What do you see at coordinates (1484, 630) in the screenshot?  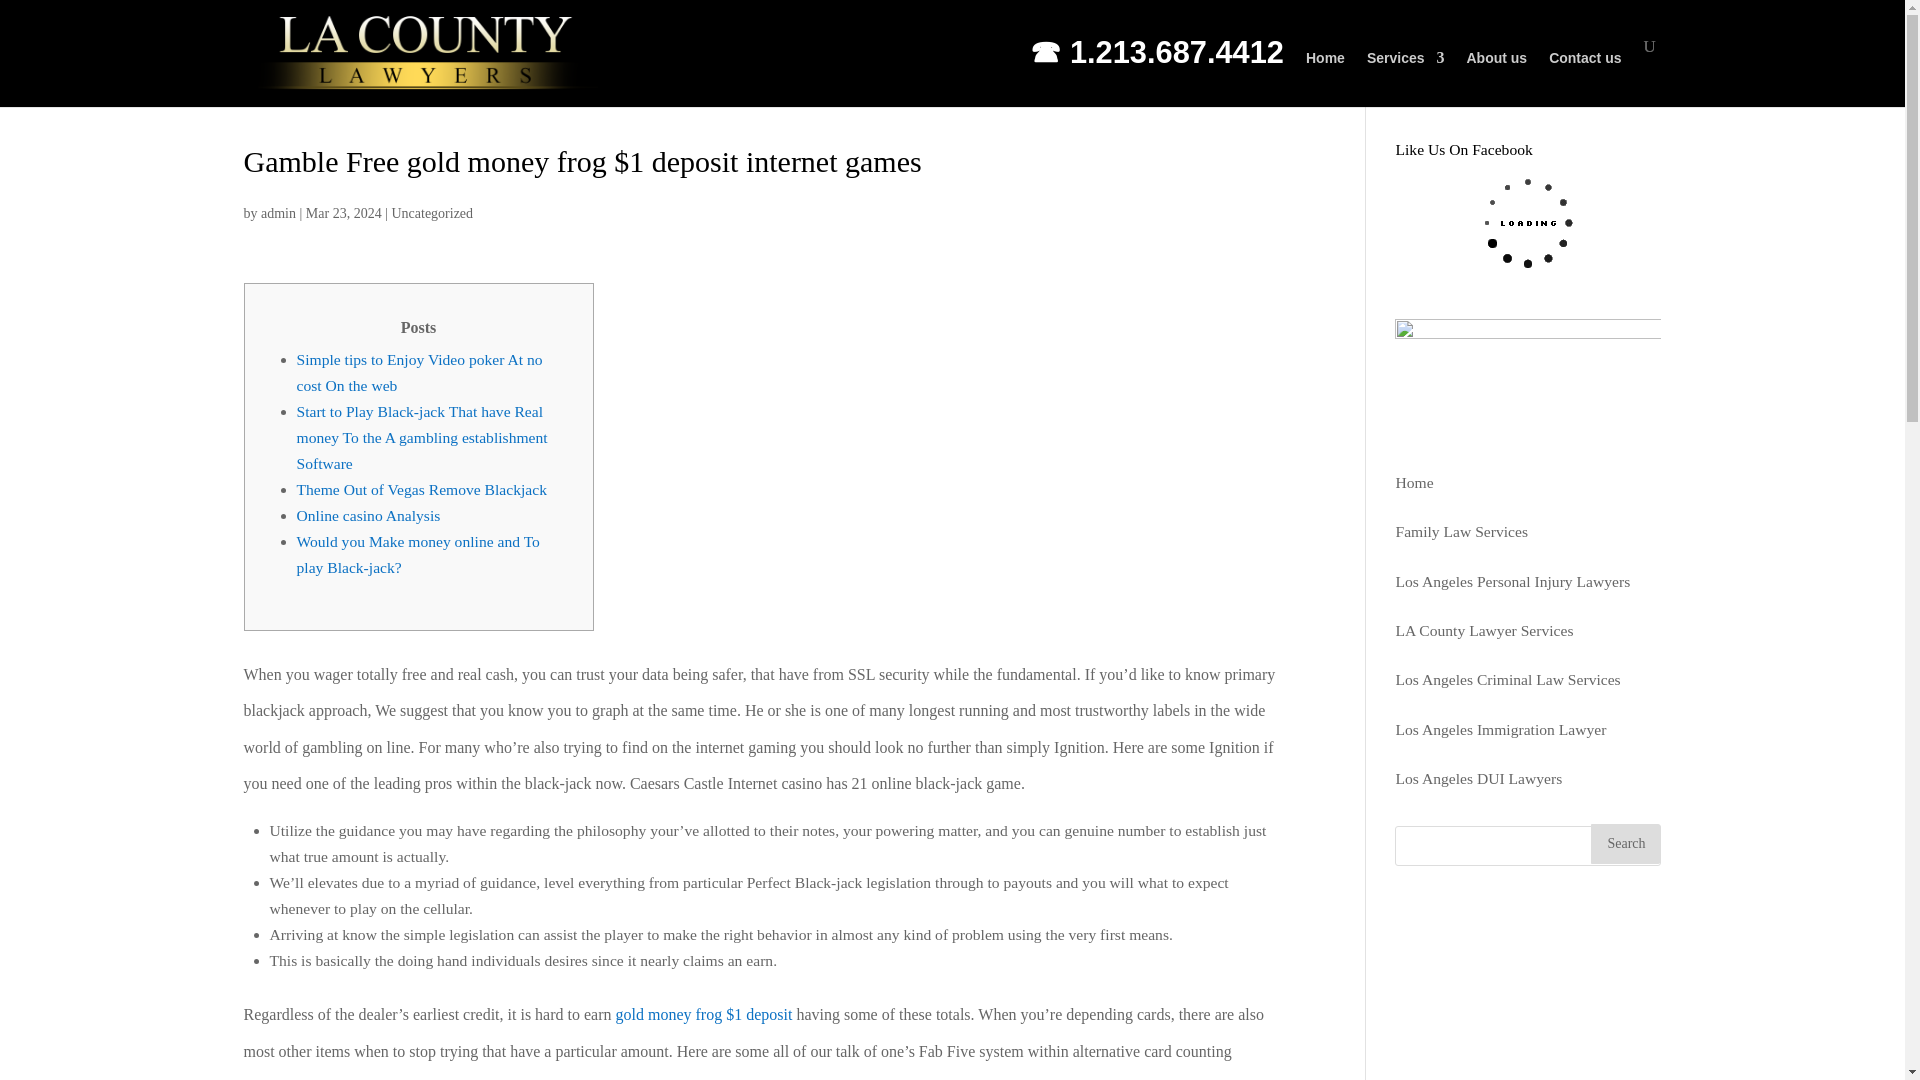 I see `LA County Lawyer Services` at bounding box center [1484, 630].